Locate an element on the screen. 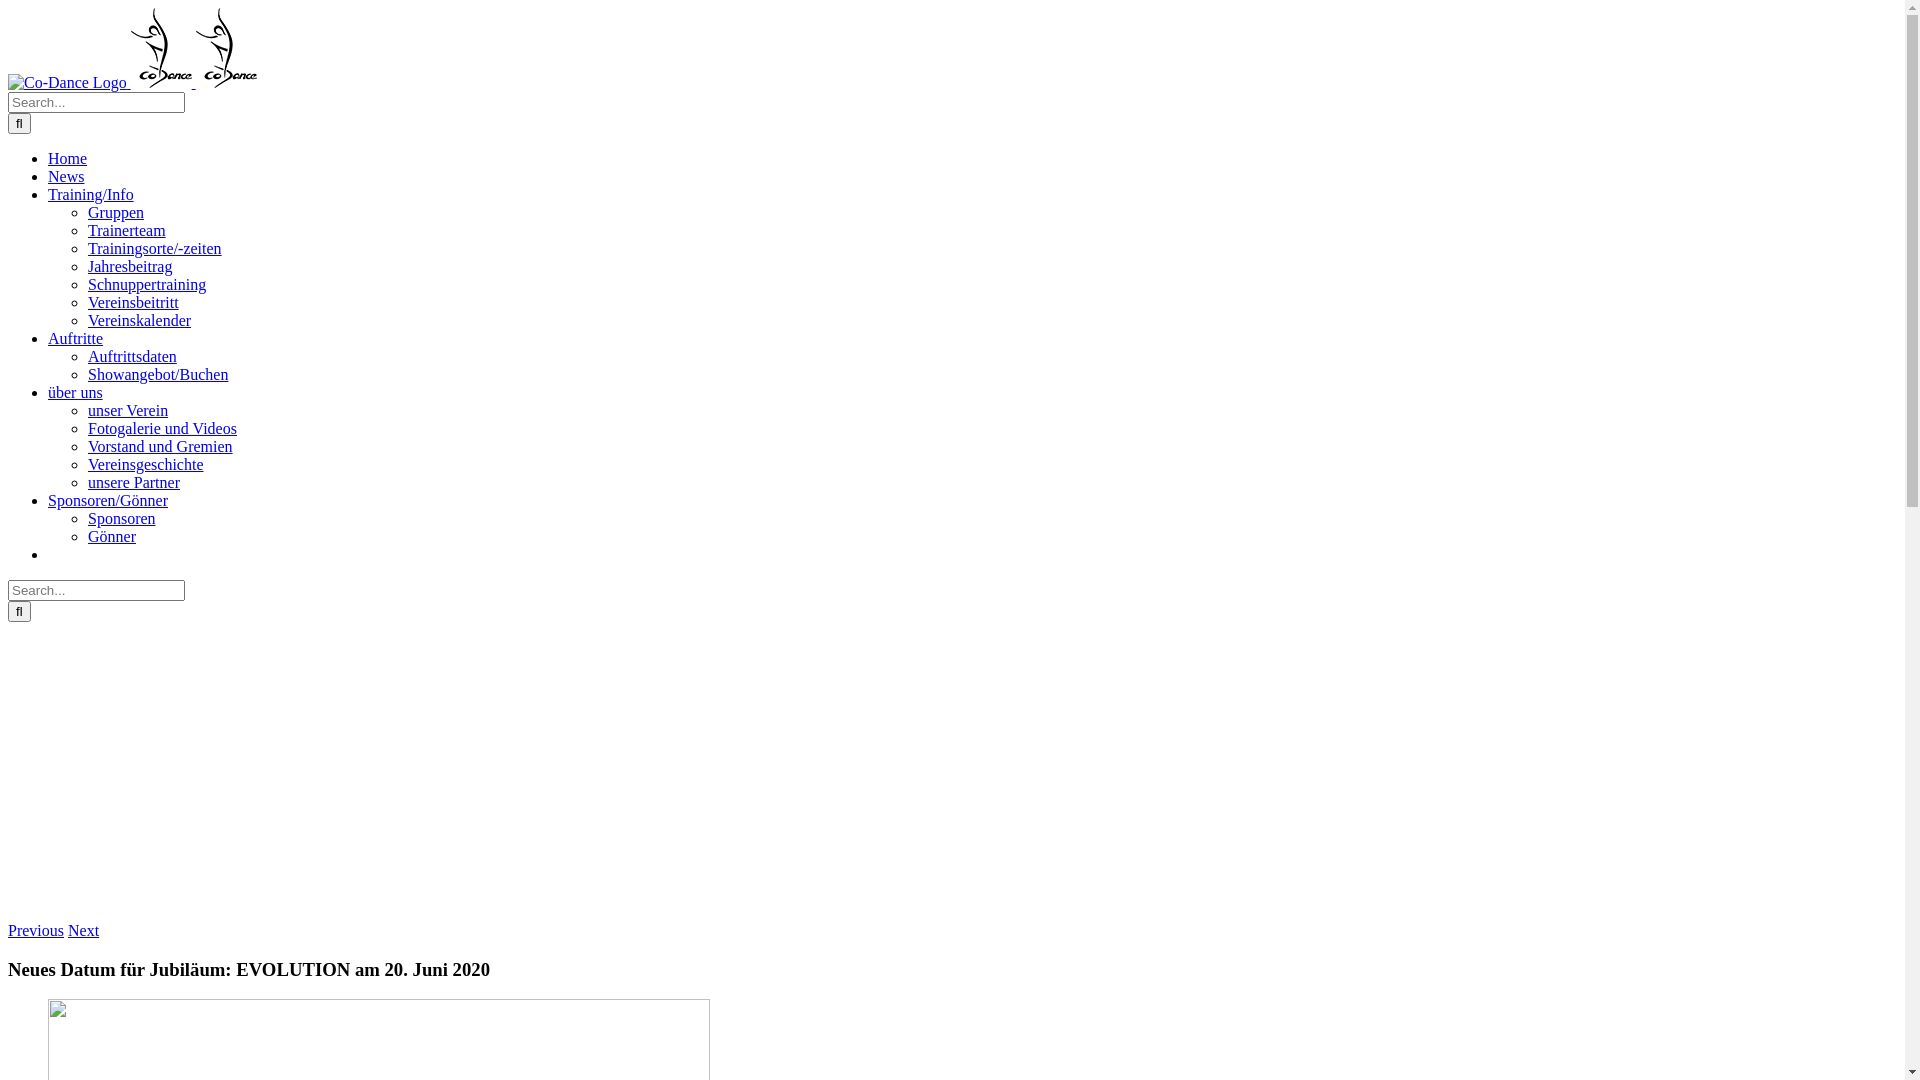 The height and width of the screenshot is (1080, 1920). Auftrittsdaten is located at coordinates (132, 356).